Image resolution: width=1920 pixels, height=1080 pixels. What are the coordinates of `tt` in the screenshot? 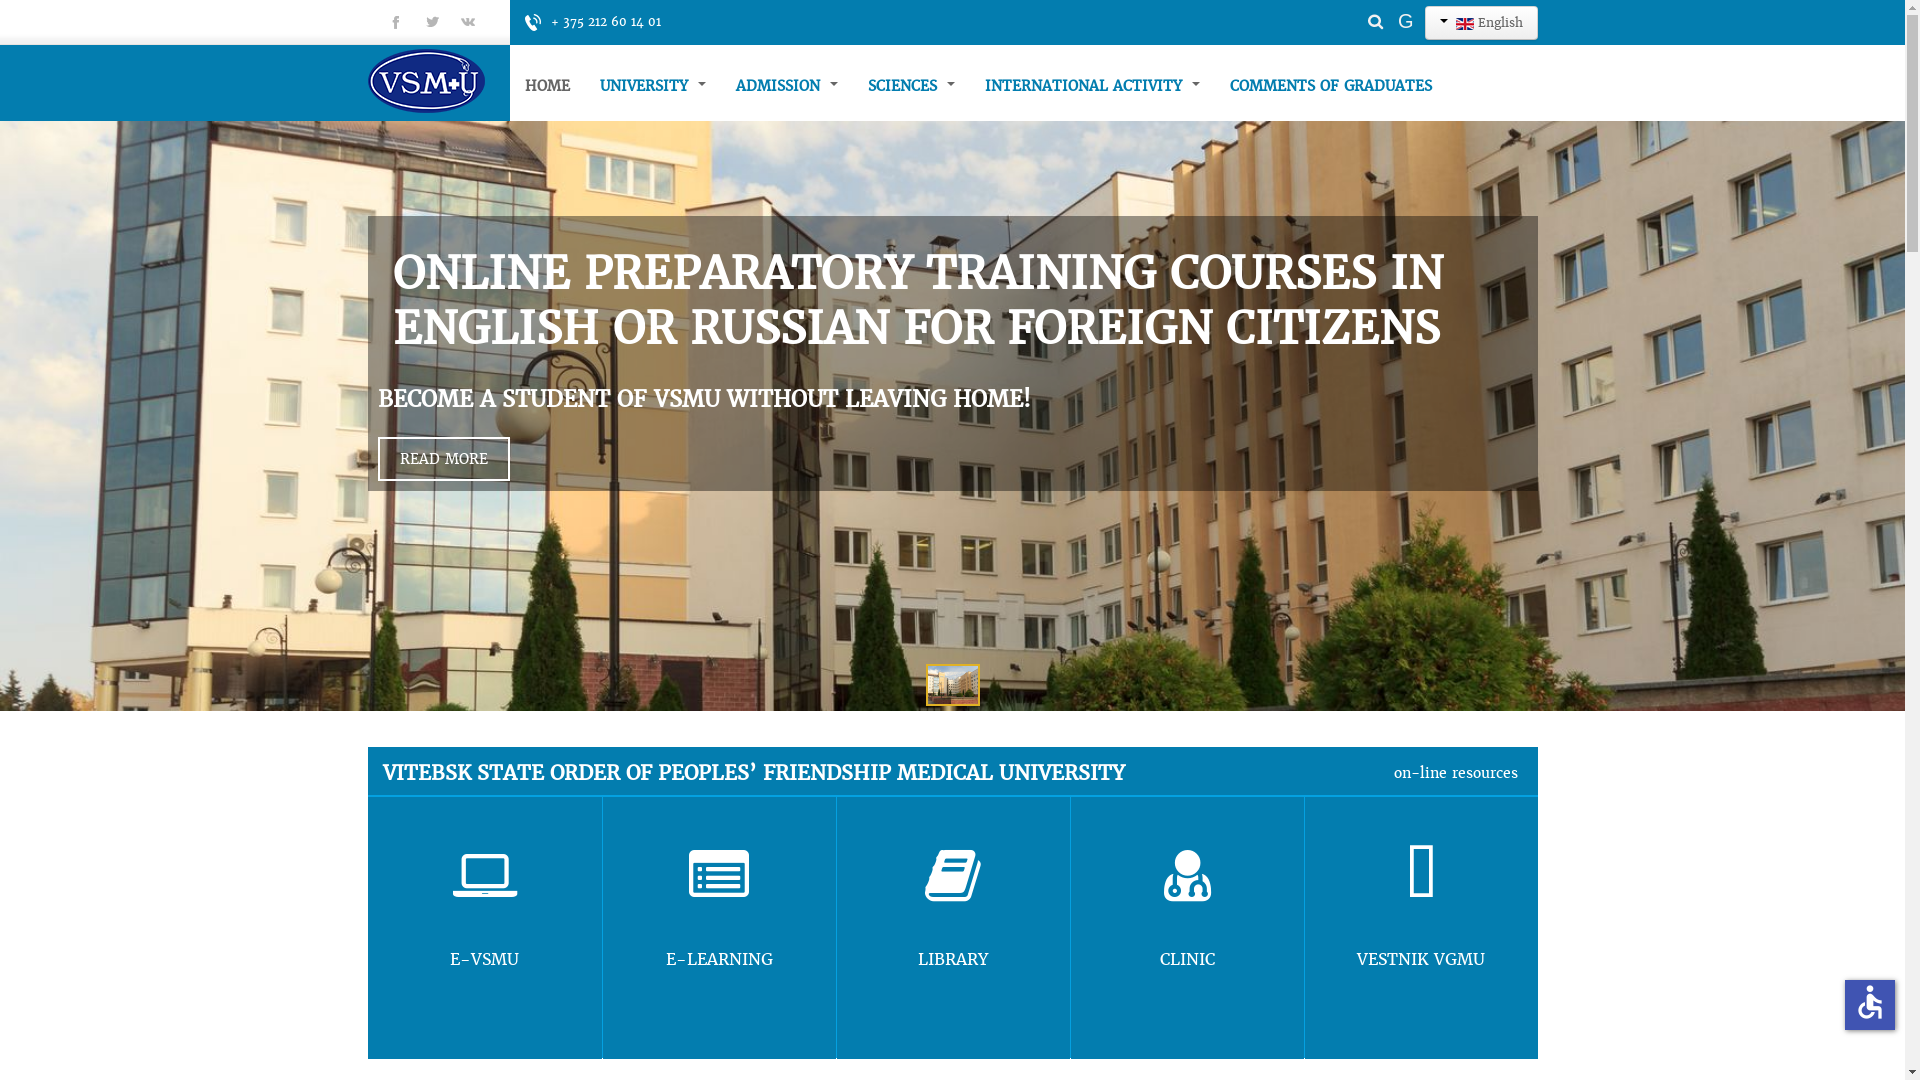 It's located at (432, 22).